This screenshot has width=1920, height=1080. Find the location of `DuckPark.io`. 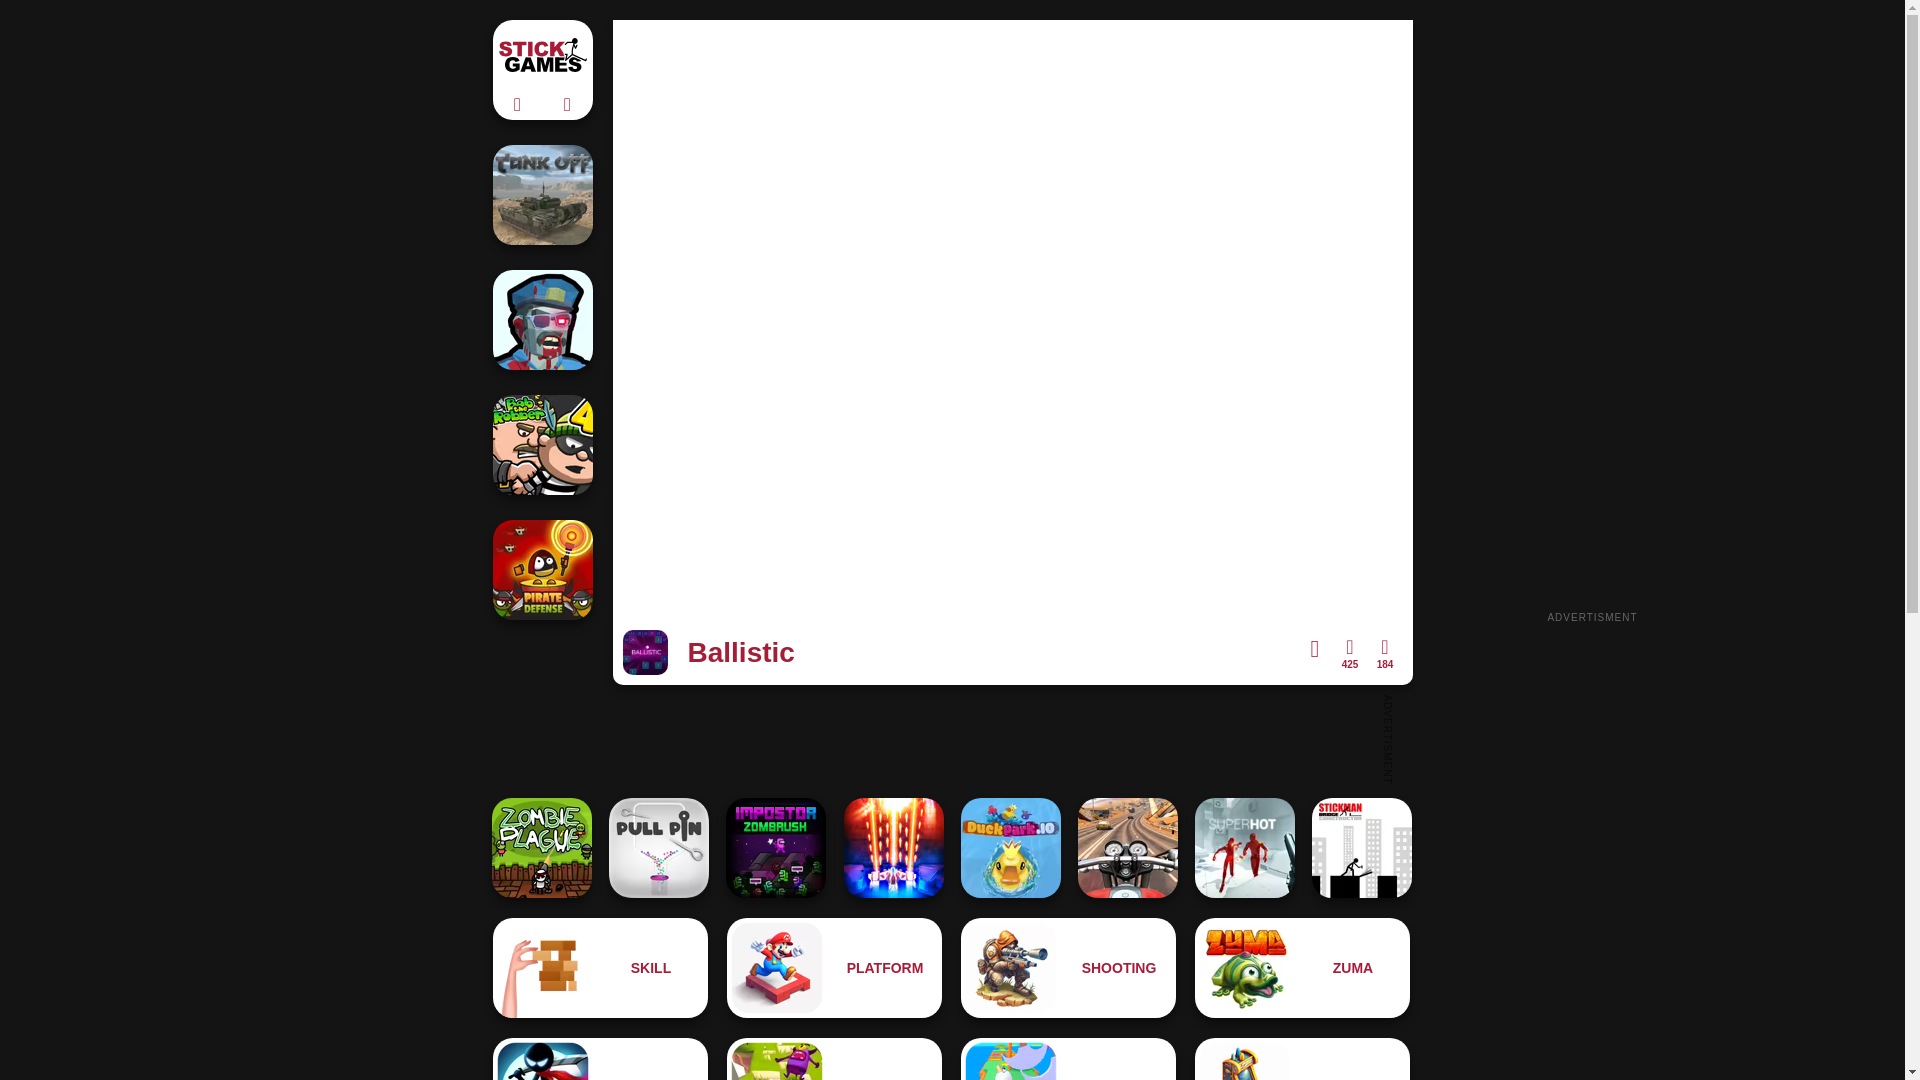

DuckPark.io is located at coordinates (1011, 848).